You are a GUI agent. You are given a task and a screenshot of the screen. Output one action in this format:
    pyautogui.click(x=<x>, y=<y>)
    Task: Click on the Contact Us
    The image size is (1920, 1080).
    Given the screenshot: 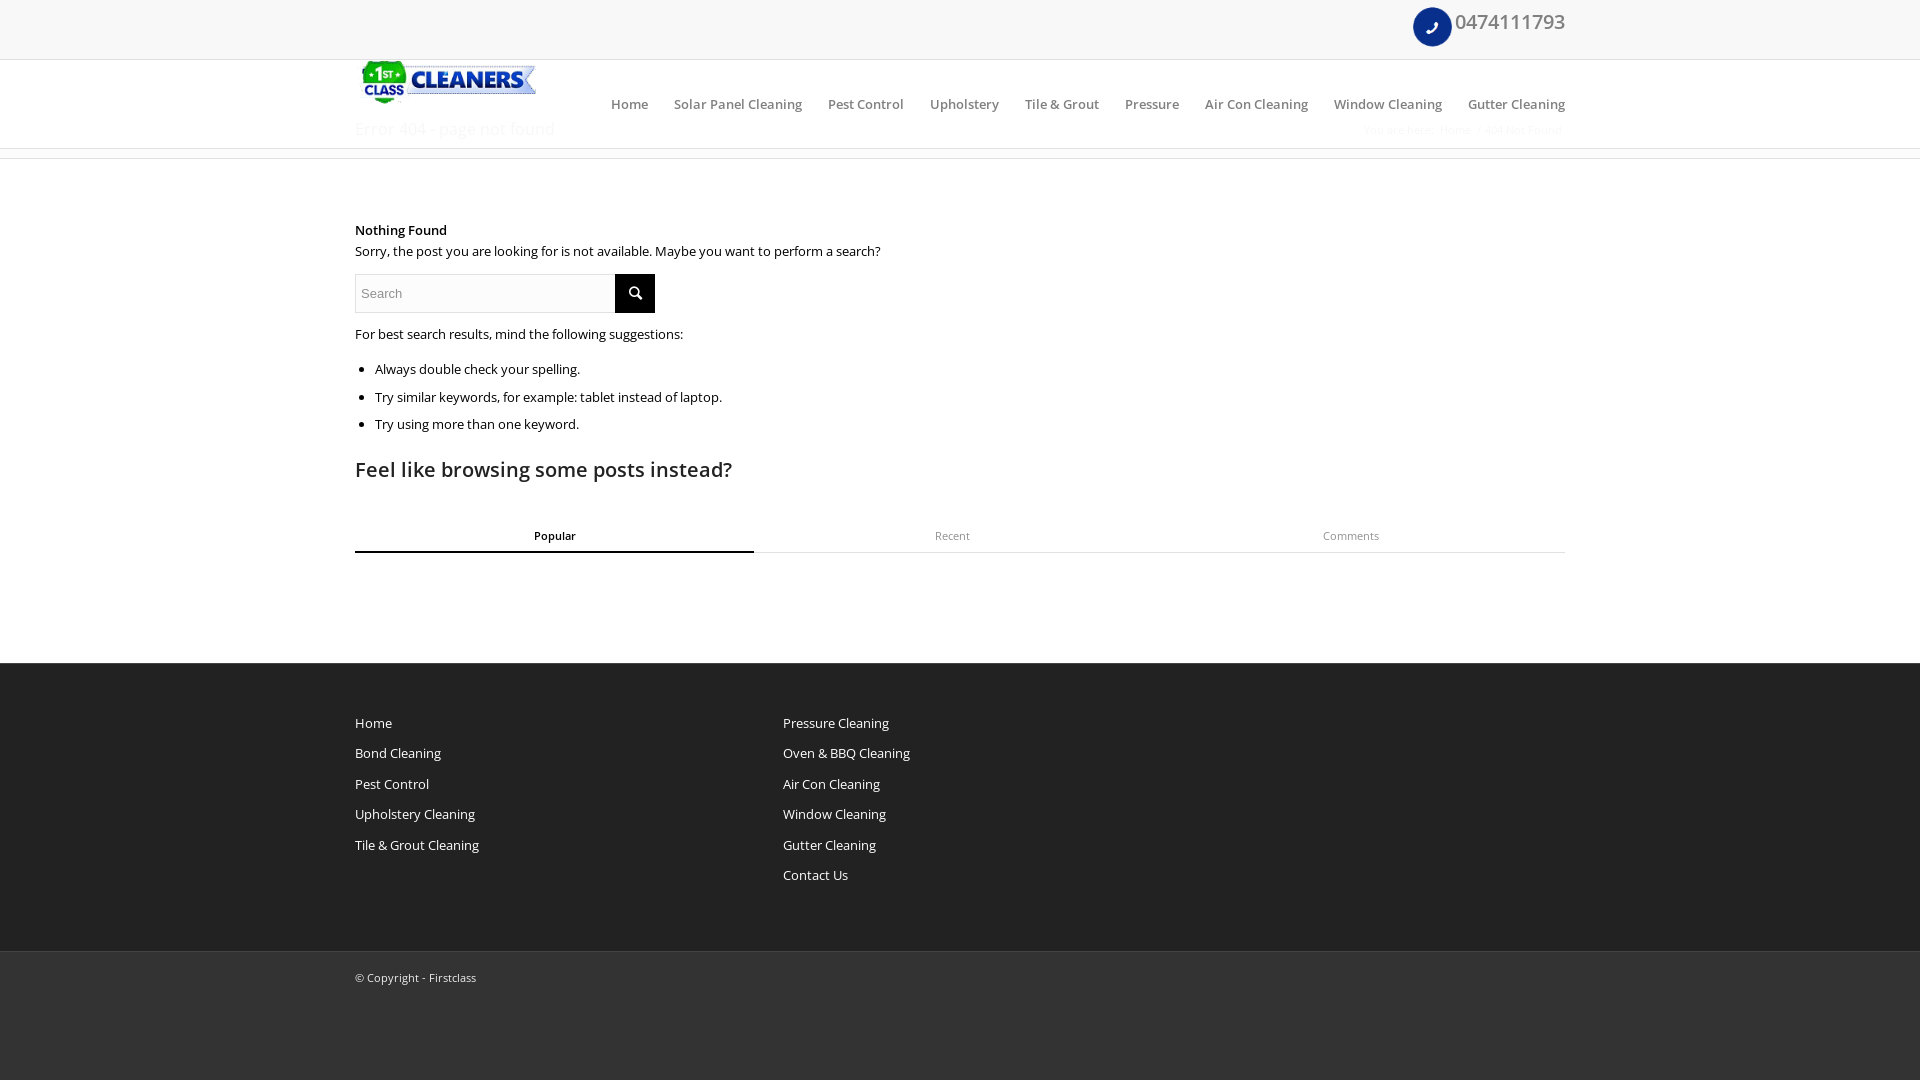 What is the action you would take?
    pyautogui.click(x=960, y=876)
    